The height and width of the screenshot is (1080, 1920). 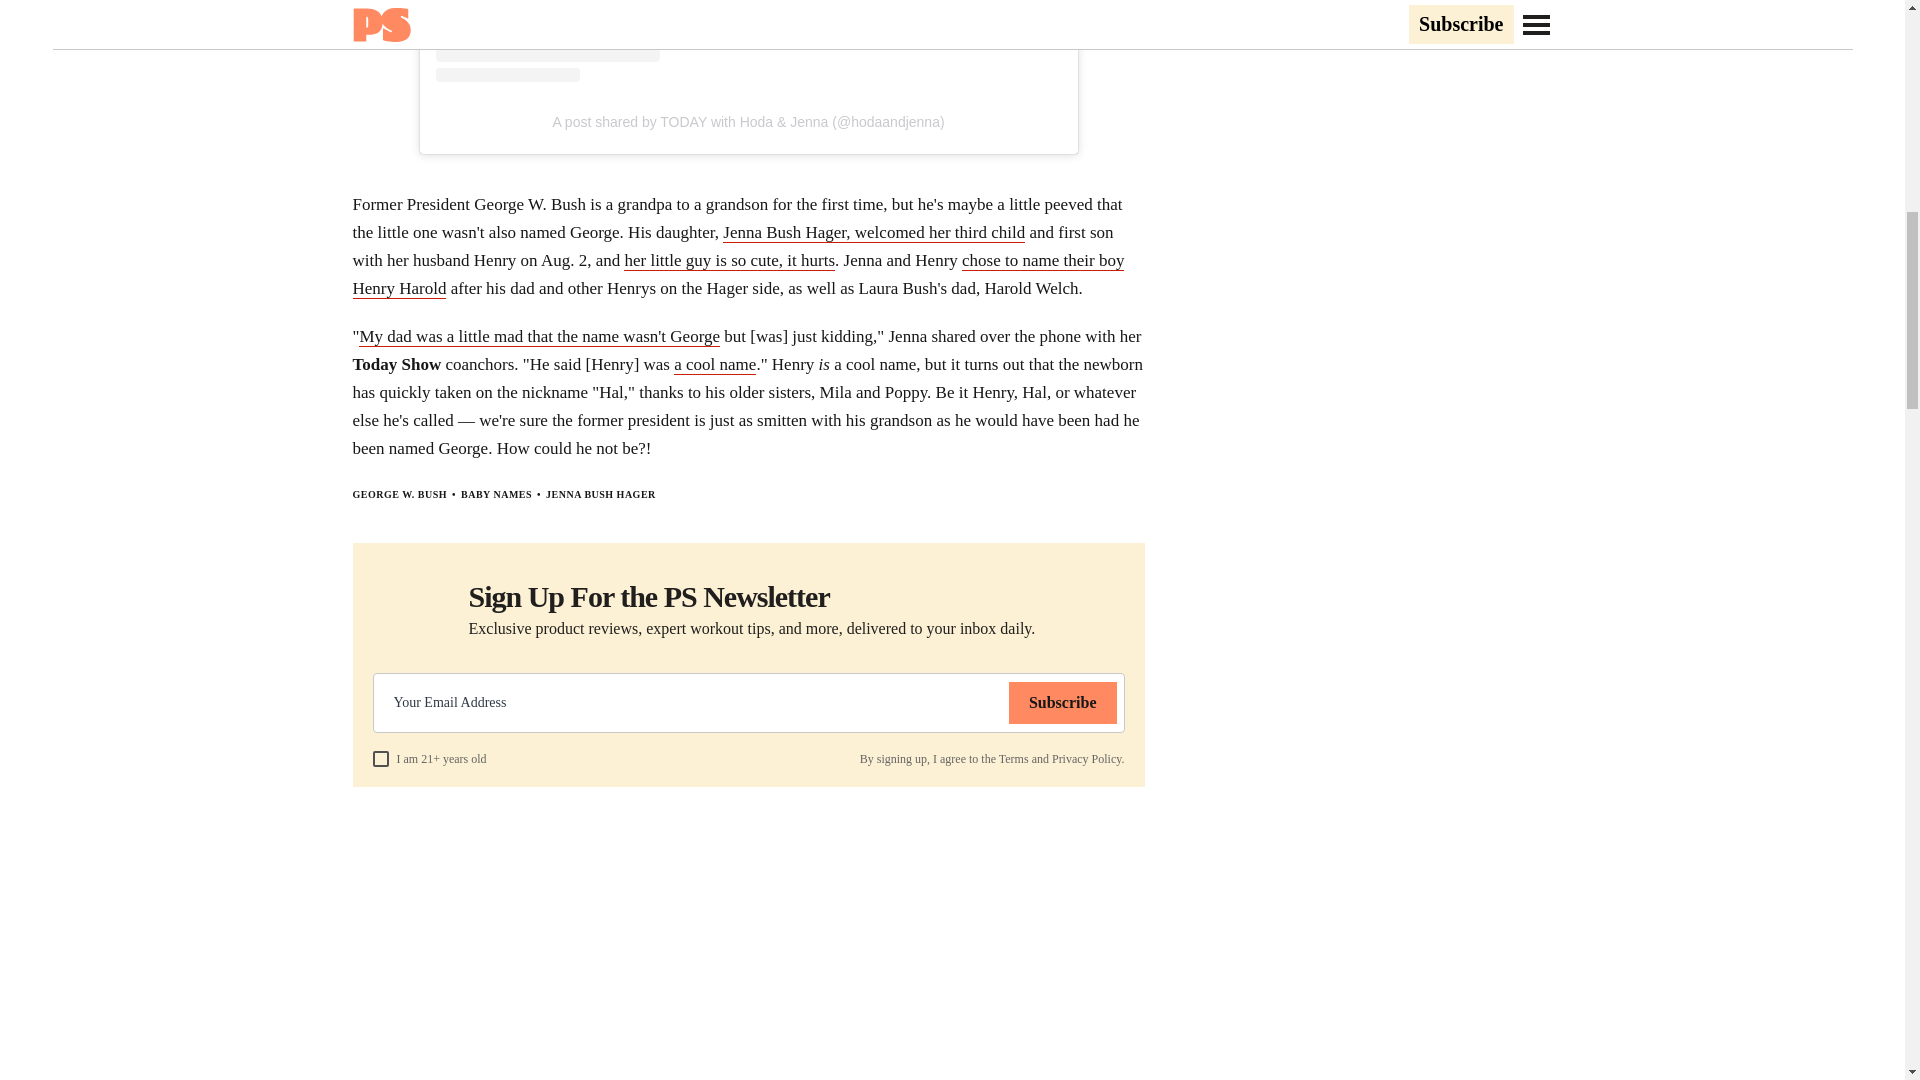 What do you see at coordinates (714, 364) in the screenshot?
I see `a cool name` at bounding box center [714, 364].